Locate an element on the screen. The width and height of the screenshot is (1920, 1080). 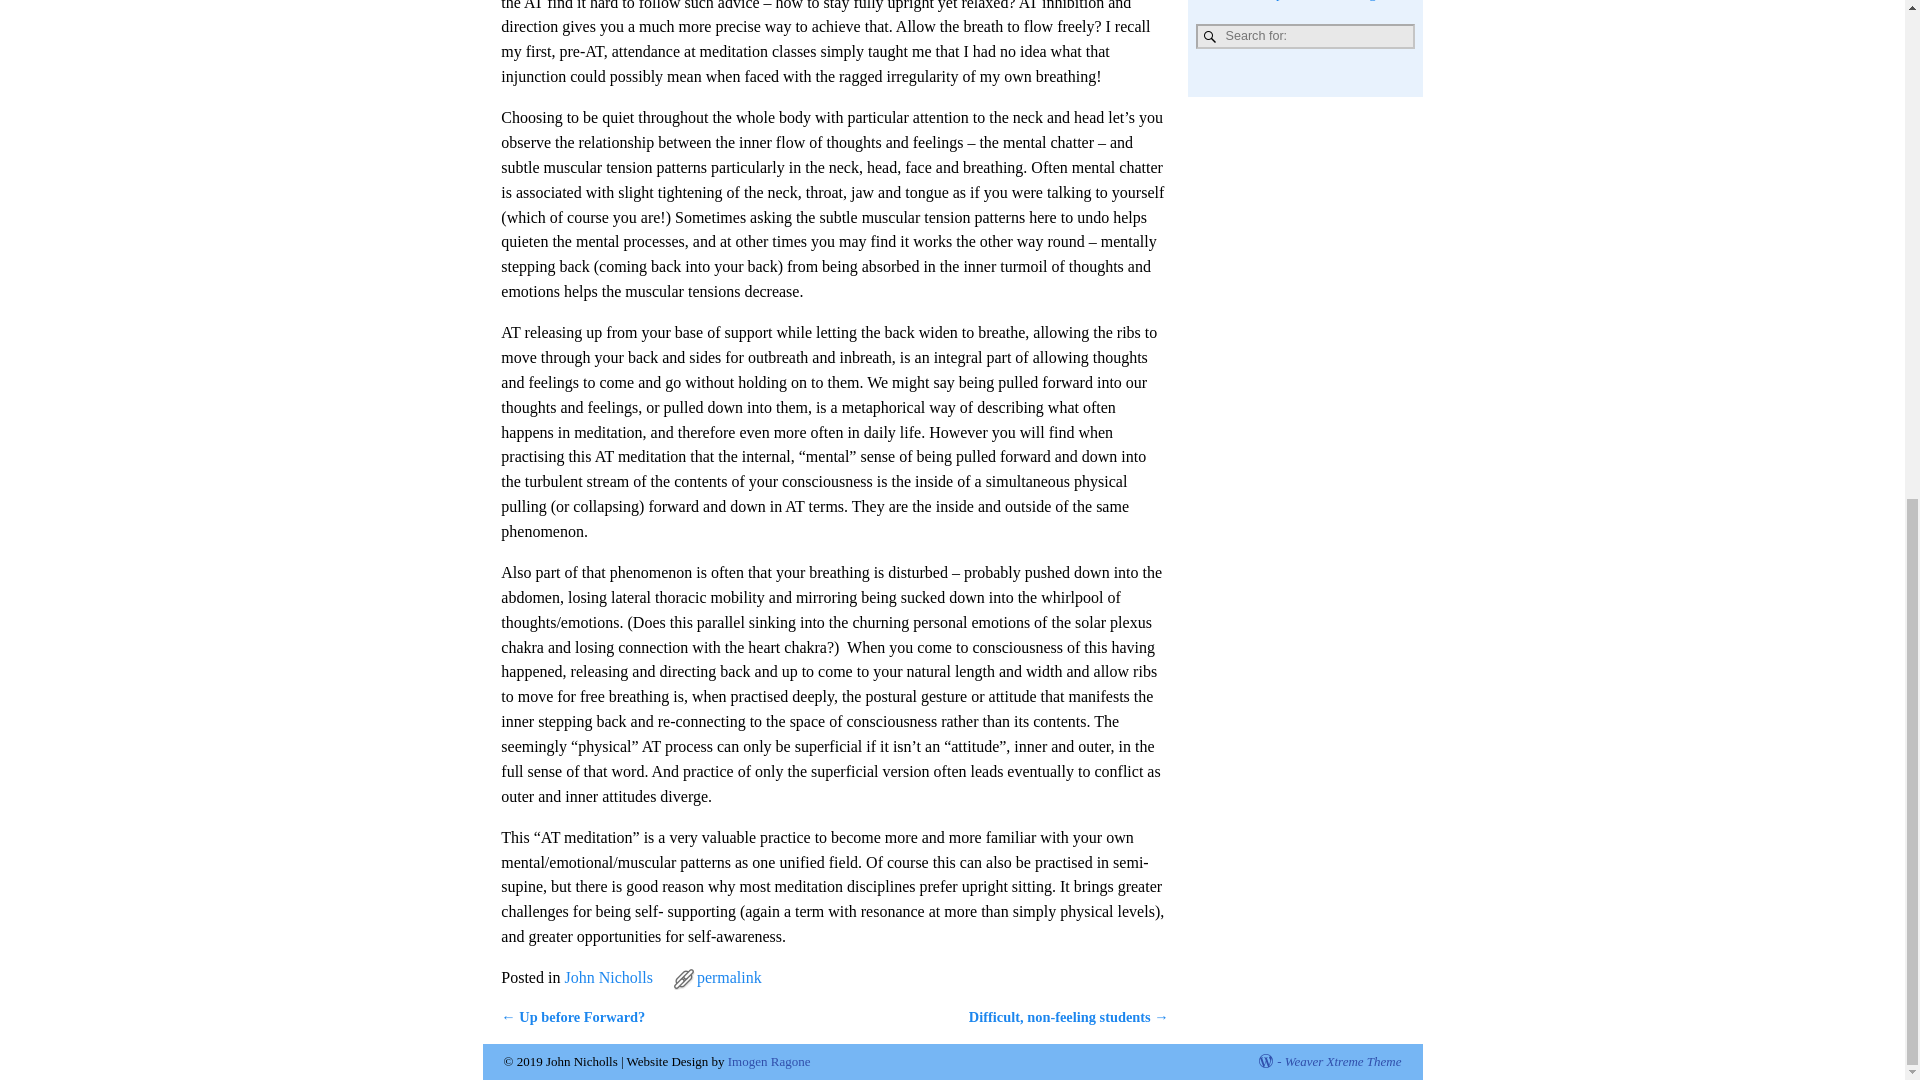
- is located at coordinates (1270, 1062).